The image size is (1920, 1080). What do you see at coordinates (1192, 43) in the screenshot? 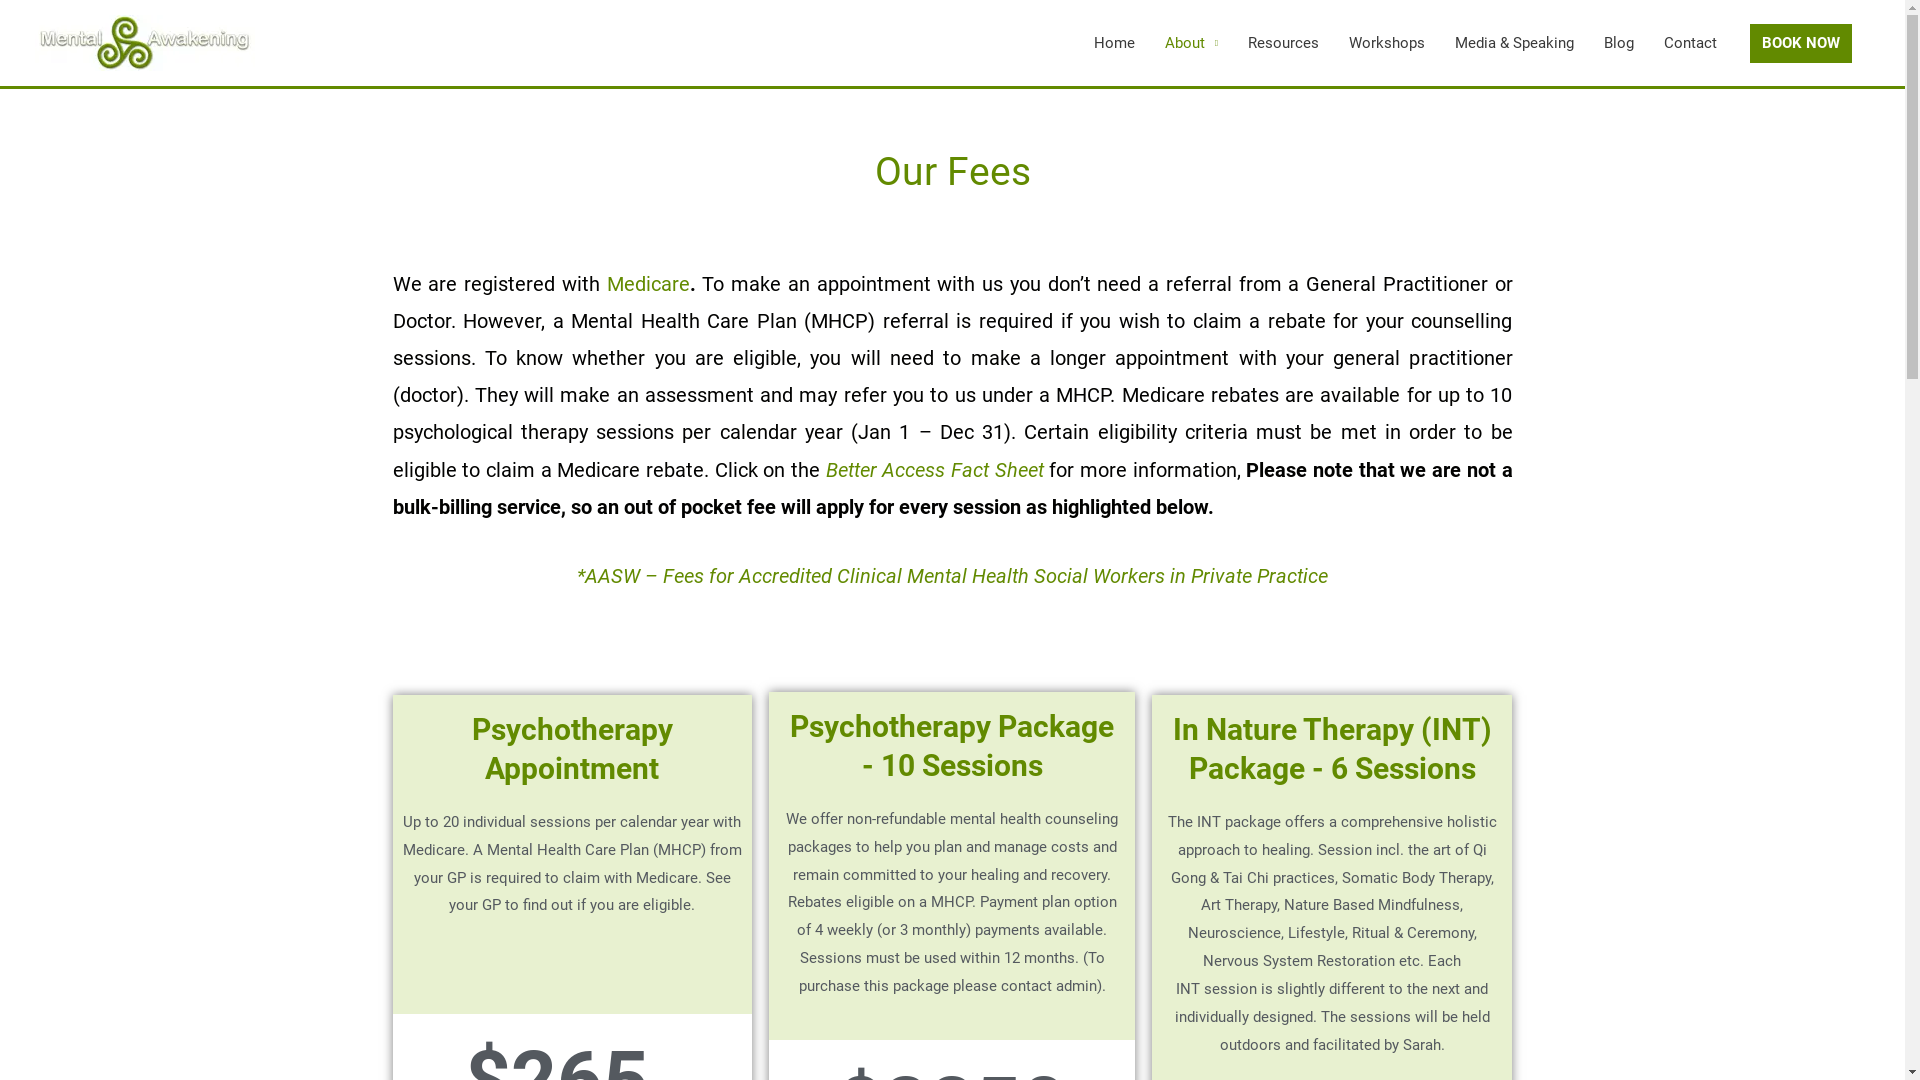
I see `About` at bounding box center [1192, 43].